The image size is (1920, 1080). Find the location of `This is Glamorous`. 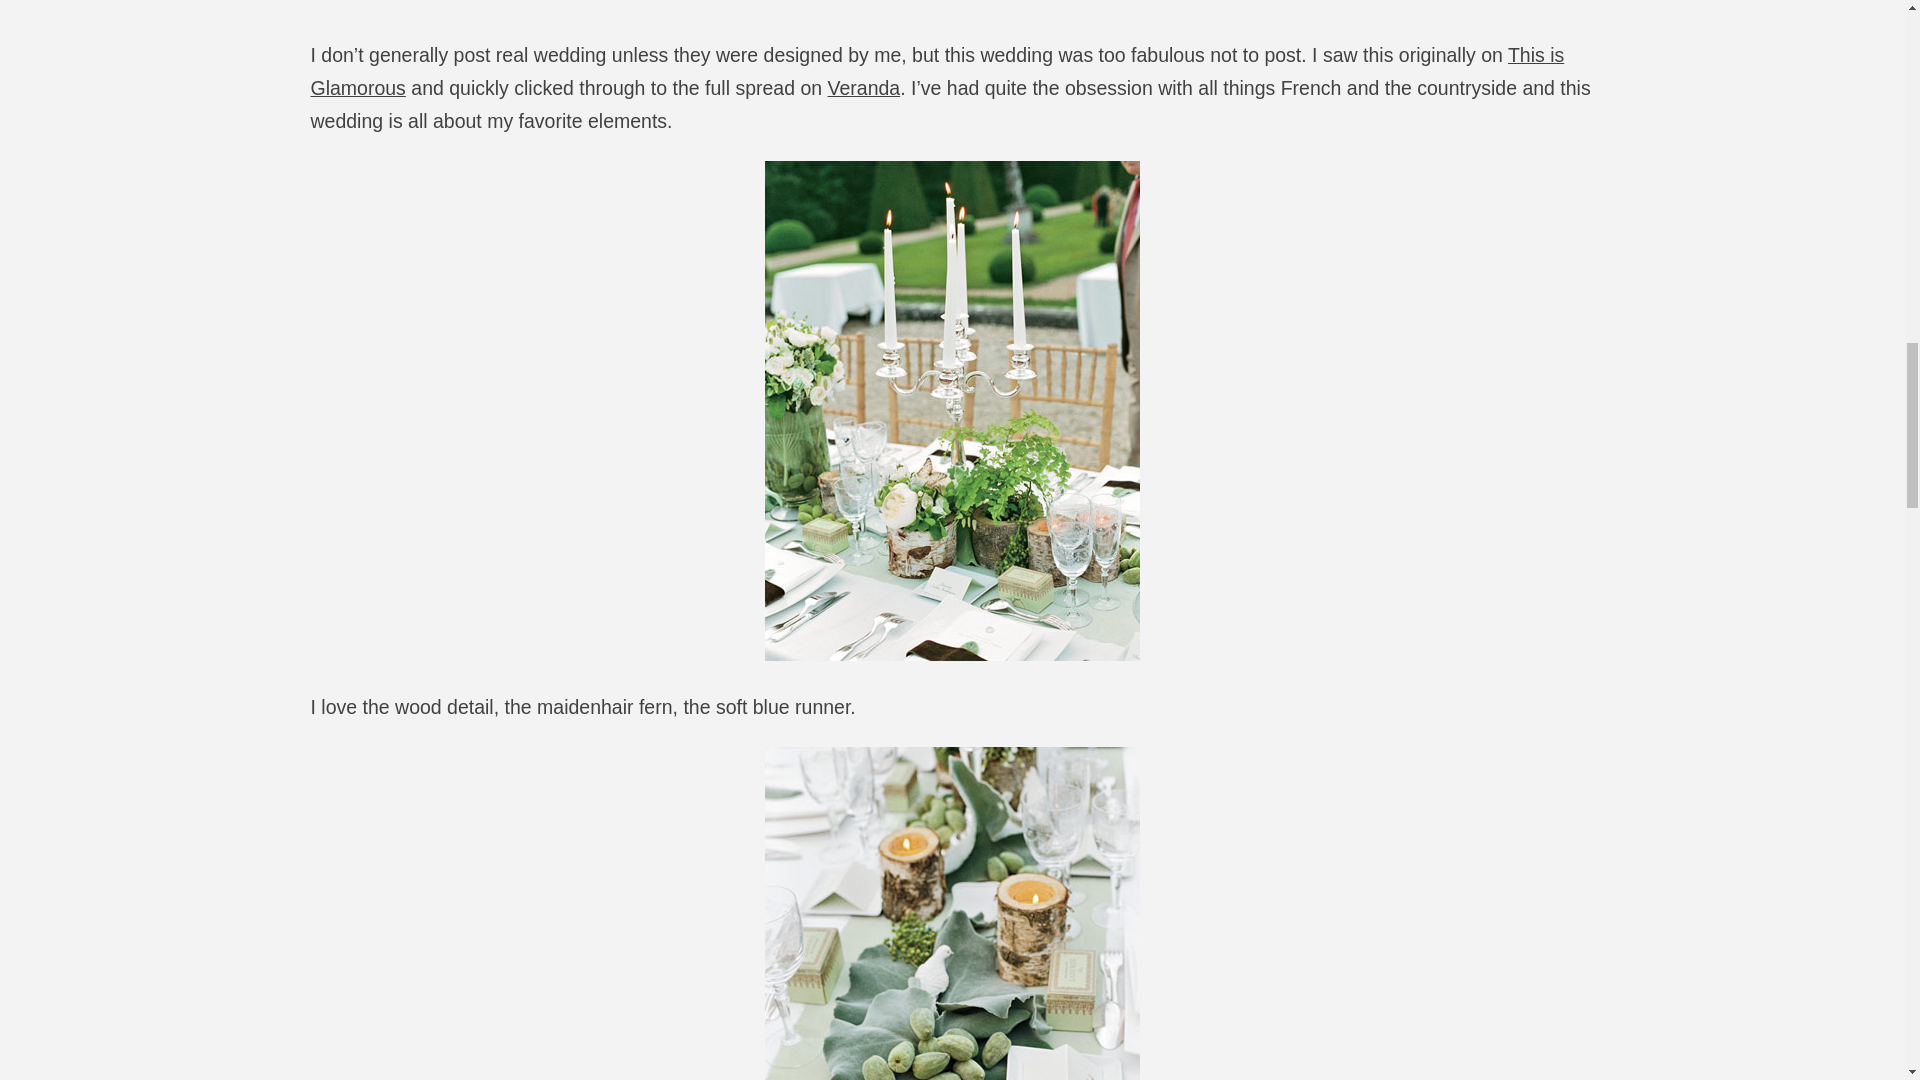

This is Glamorous is located at coordinates (936, 72).